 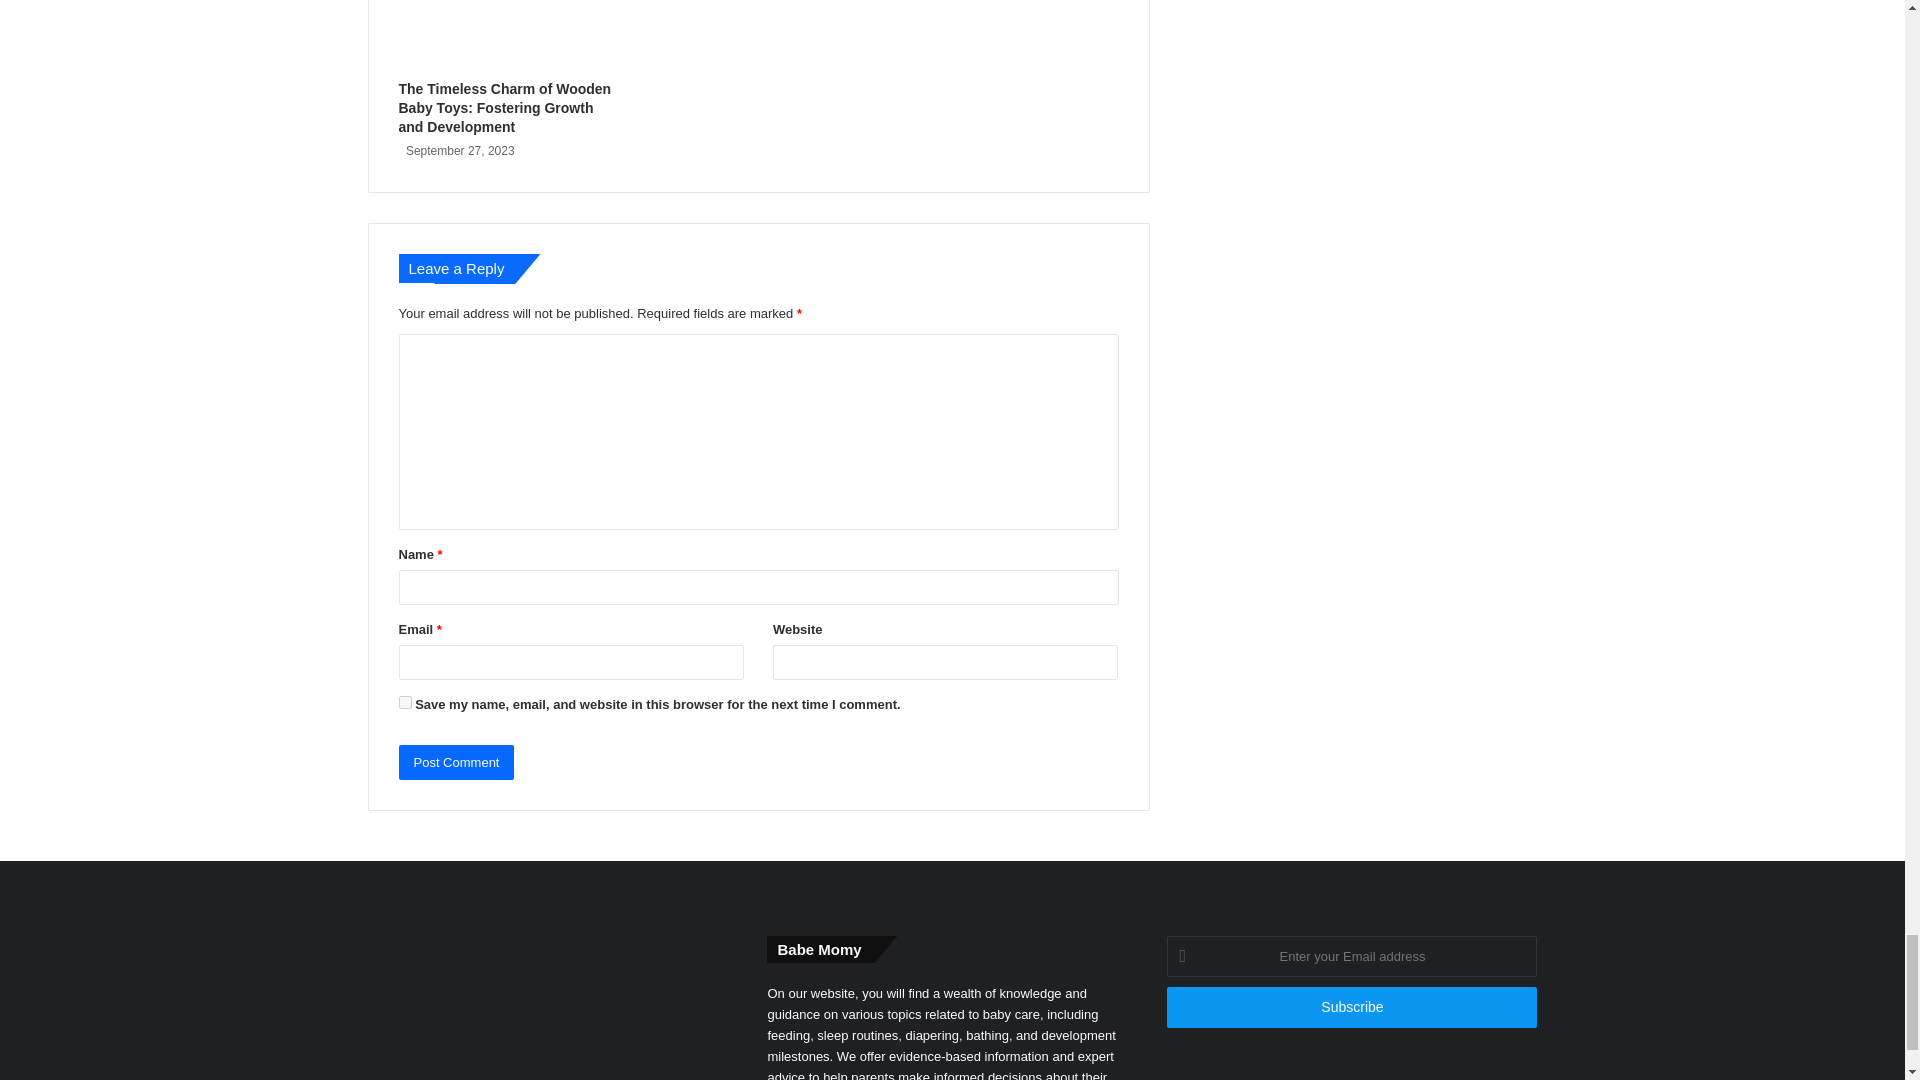 What do you see at coordinates (456, 762) in the screenshot?
I see `Post Comment` at bounding box center [456, 762].